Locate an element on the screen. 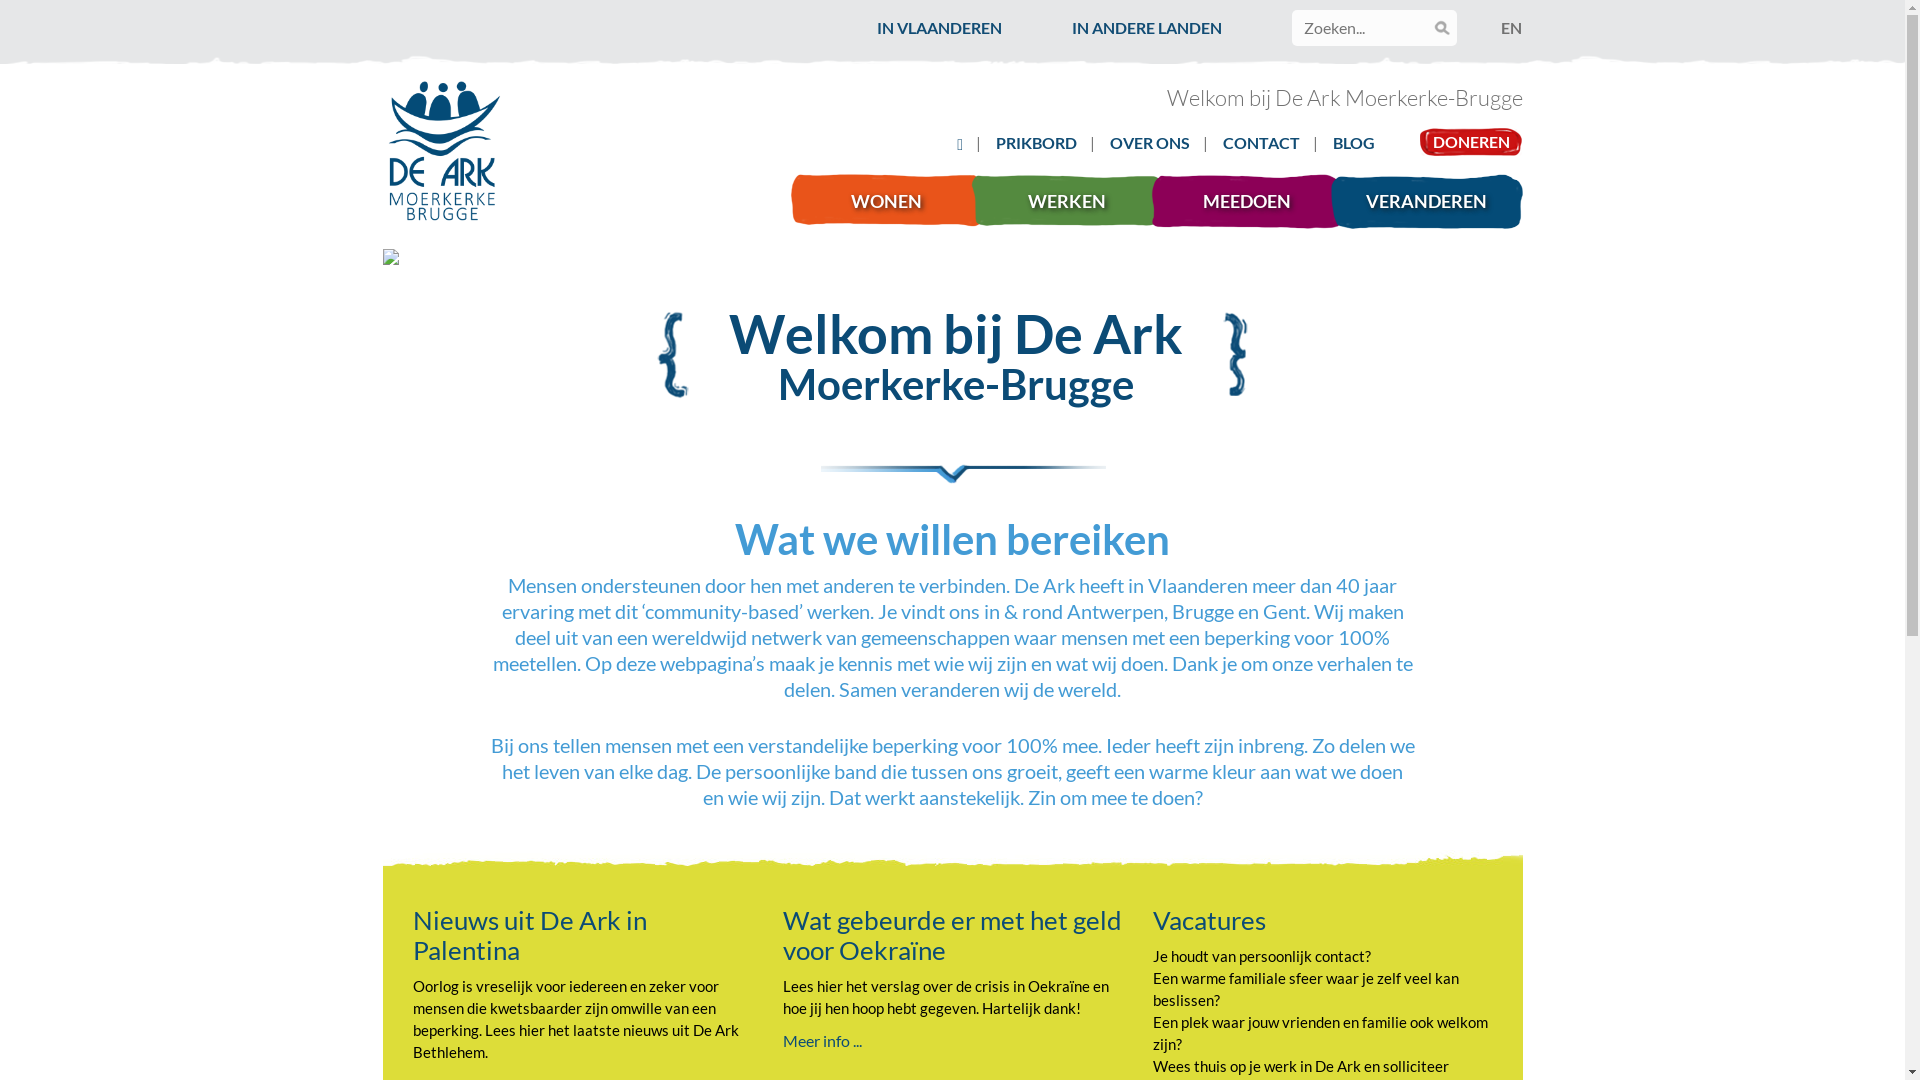 The image size is (1920, 1080). IN VLAANDEREN is located at coordinates (940, 28).